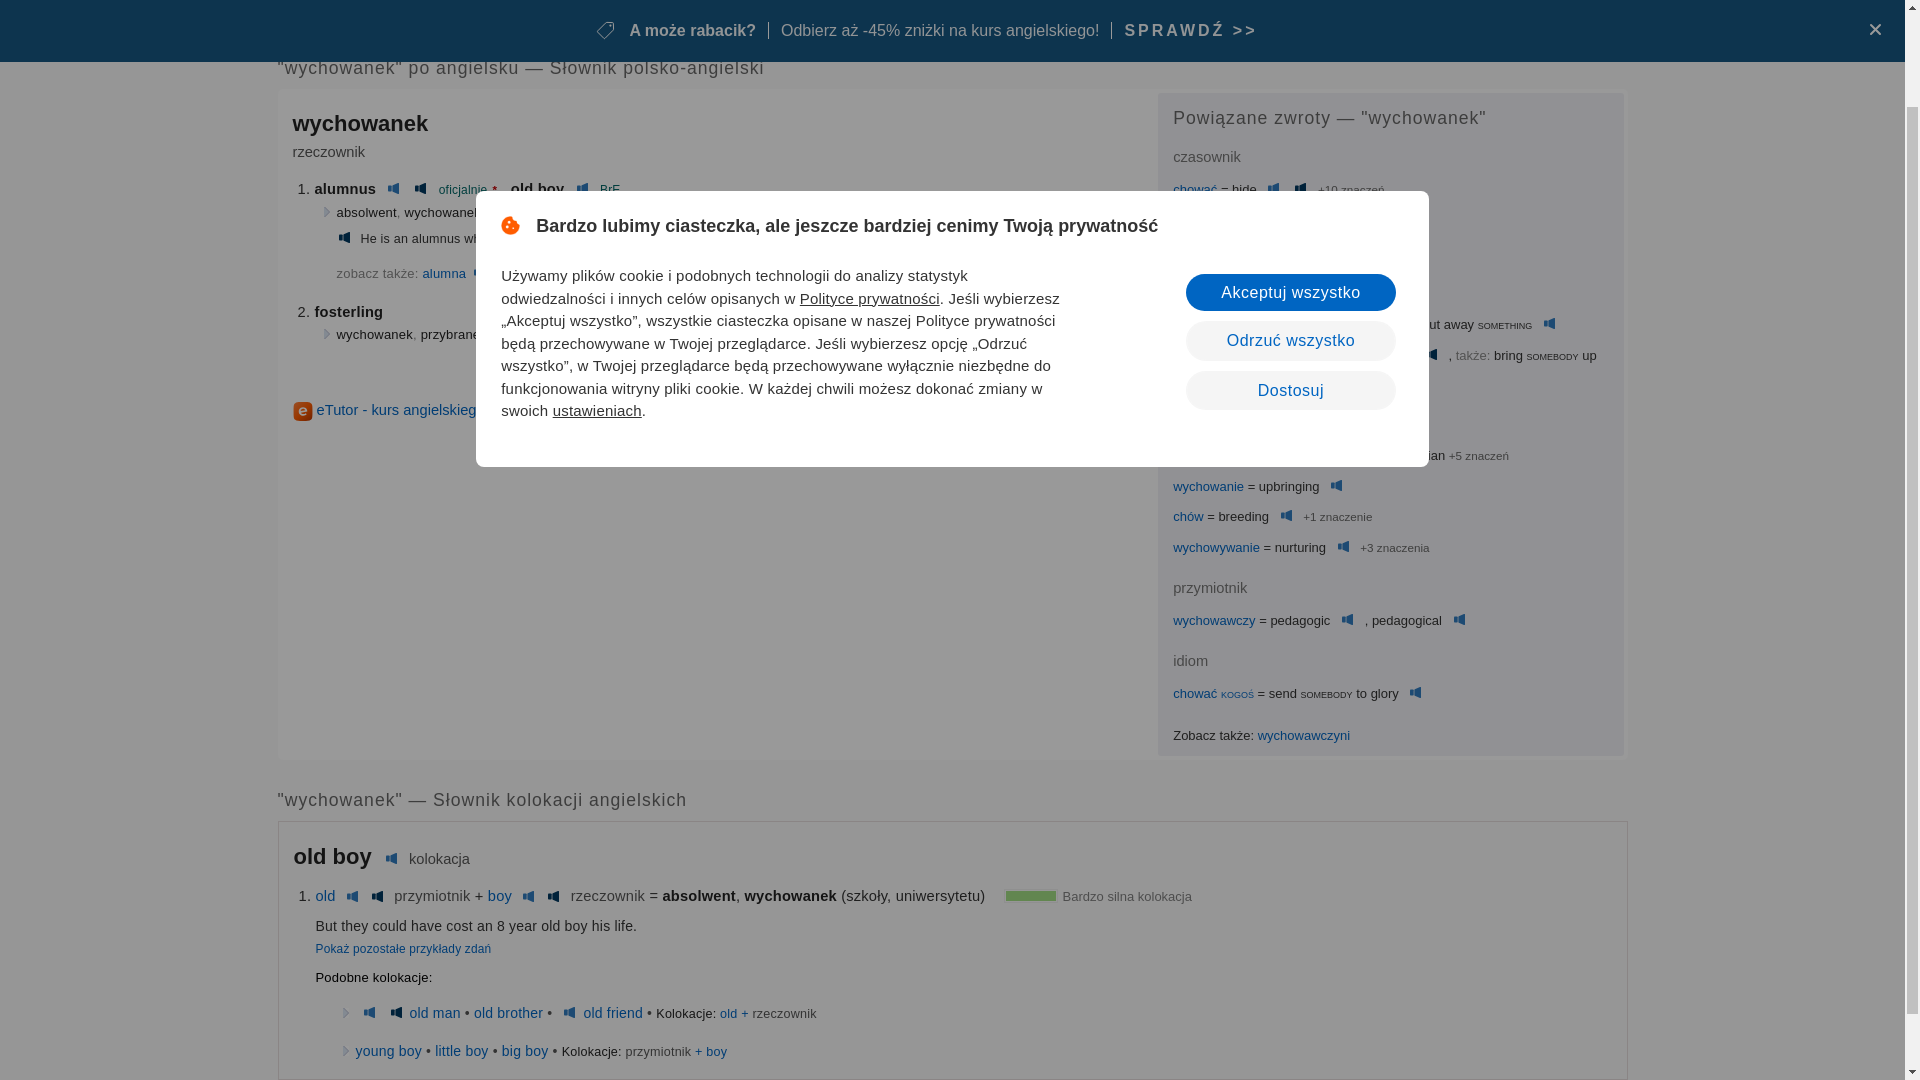 The width and height of the screenshot is (1920, 1080). What do you see at coordinates (582, 14) in the screenshot?
I see `wychowanek` at bounding box center [582, 14].